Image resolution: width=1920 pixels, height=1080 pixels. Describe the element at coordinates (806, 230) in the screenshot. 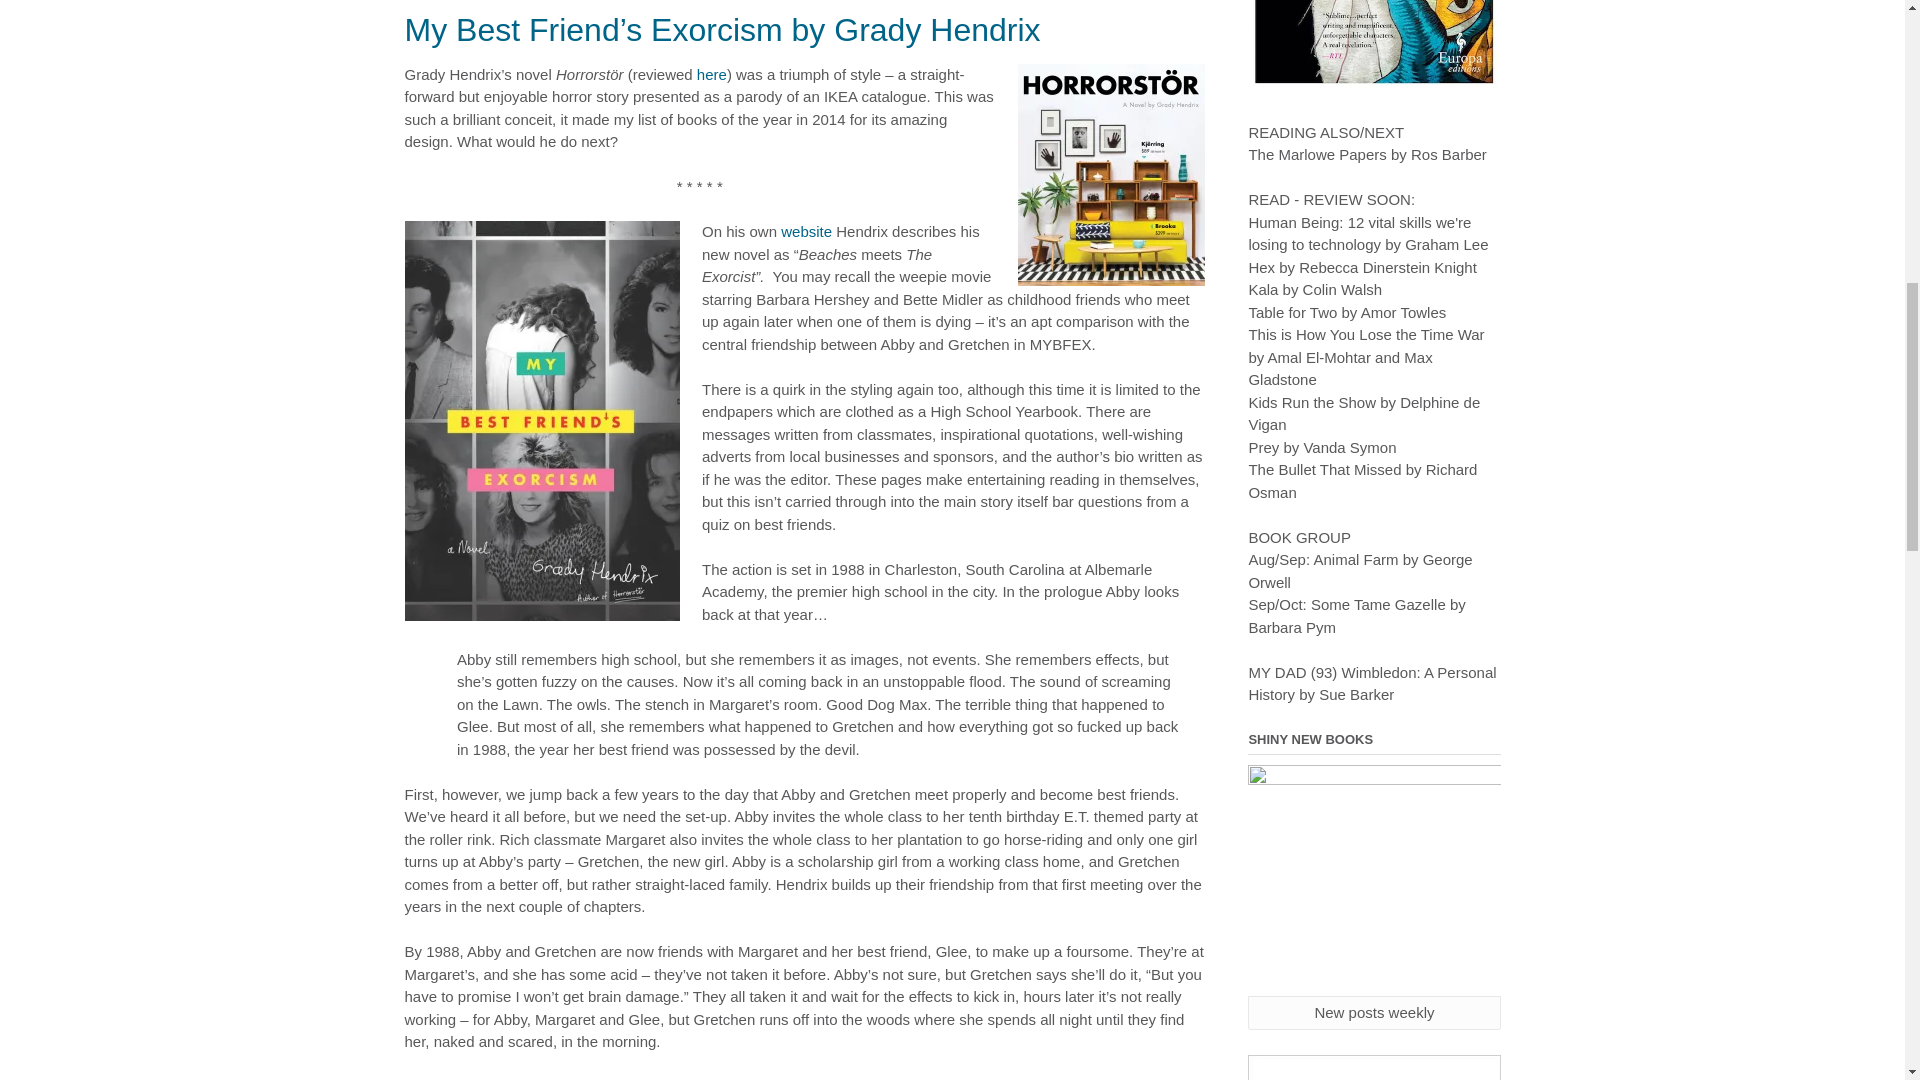

I see `website` at that location.